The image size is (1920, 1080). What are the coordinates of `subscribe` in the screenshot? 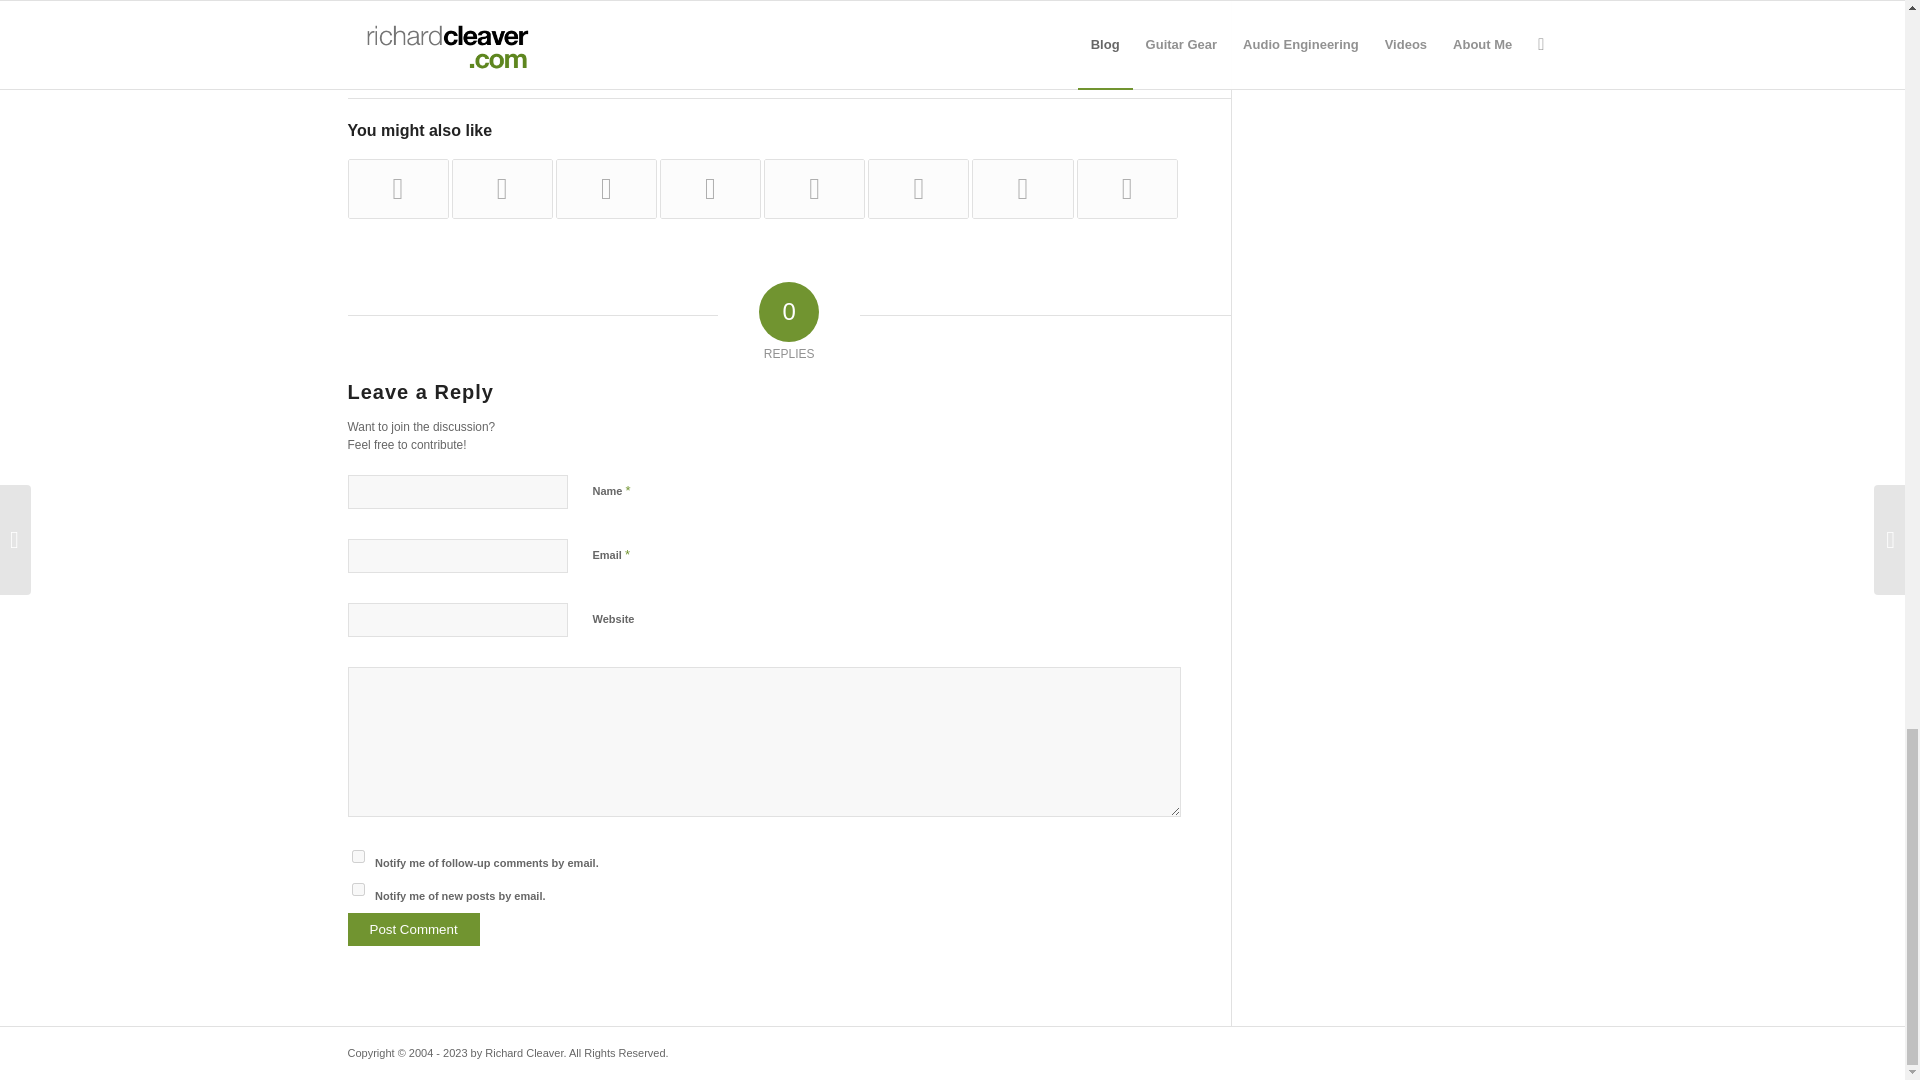 It's located at (358, 856).